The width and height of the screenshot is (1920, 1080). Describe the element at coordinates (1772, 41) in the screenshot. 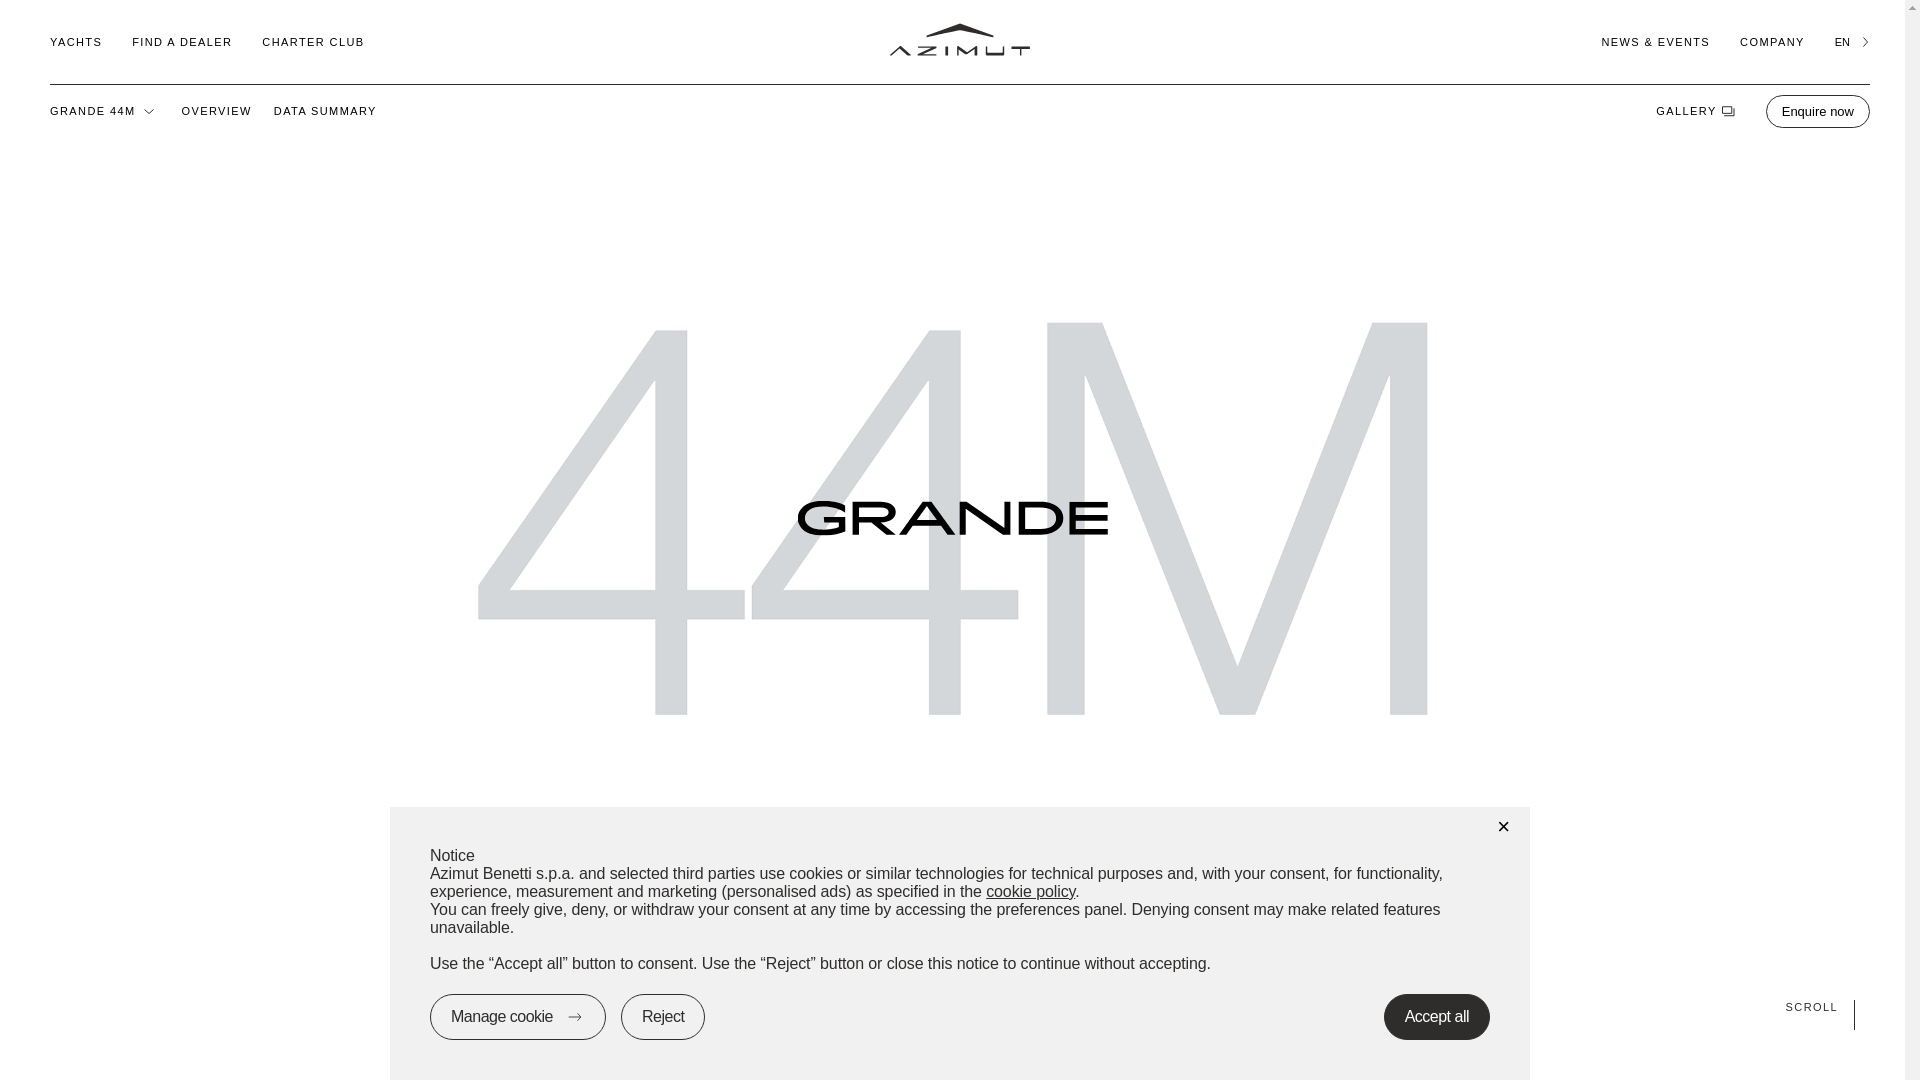

I see `COMPANY` at that location.